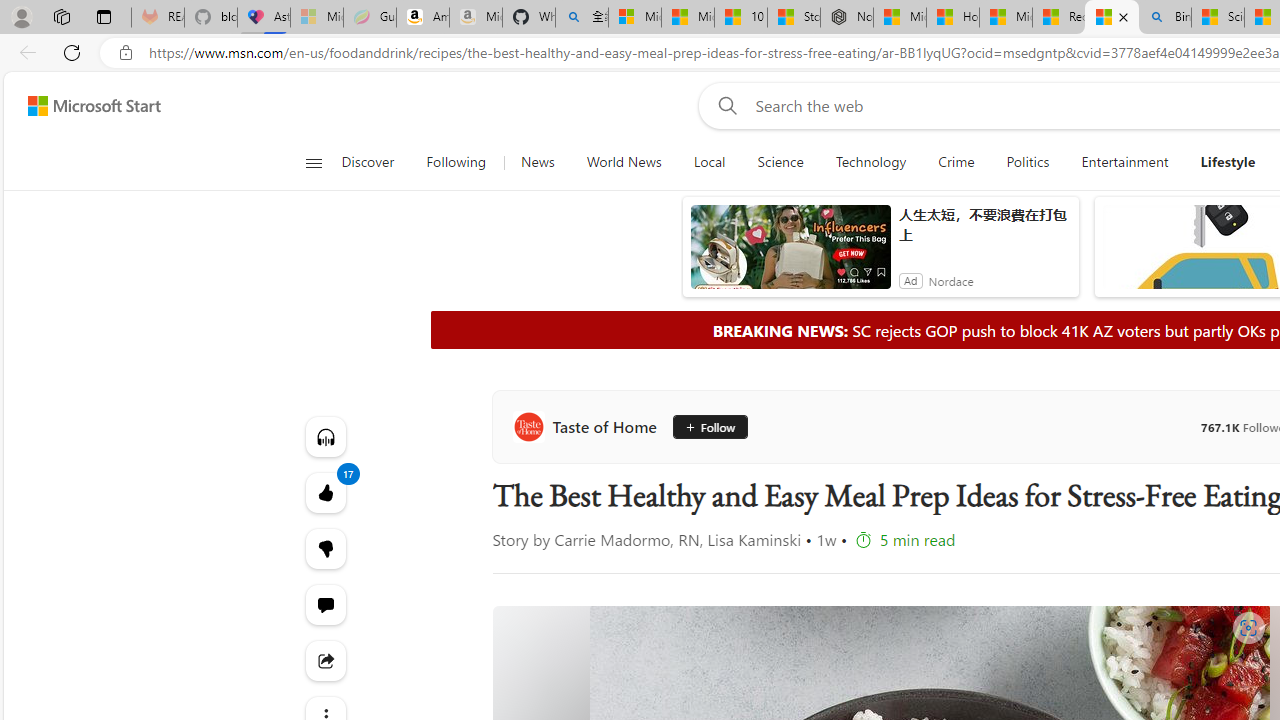 This screenshot has width=1280, height=720. What do you see at coordinates (1124, 162) in the screenshot?
I see `Entertainment` at bounding box center [1124, 162].